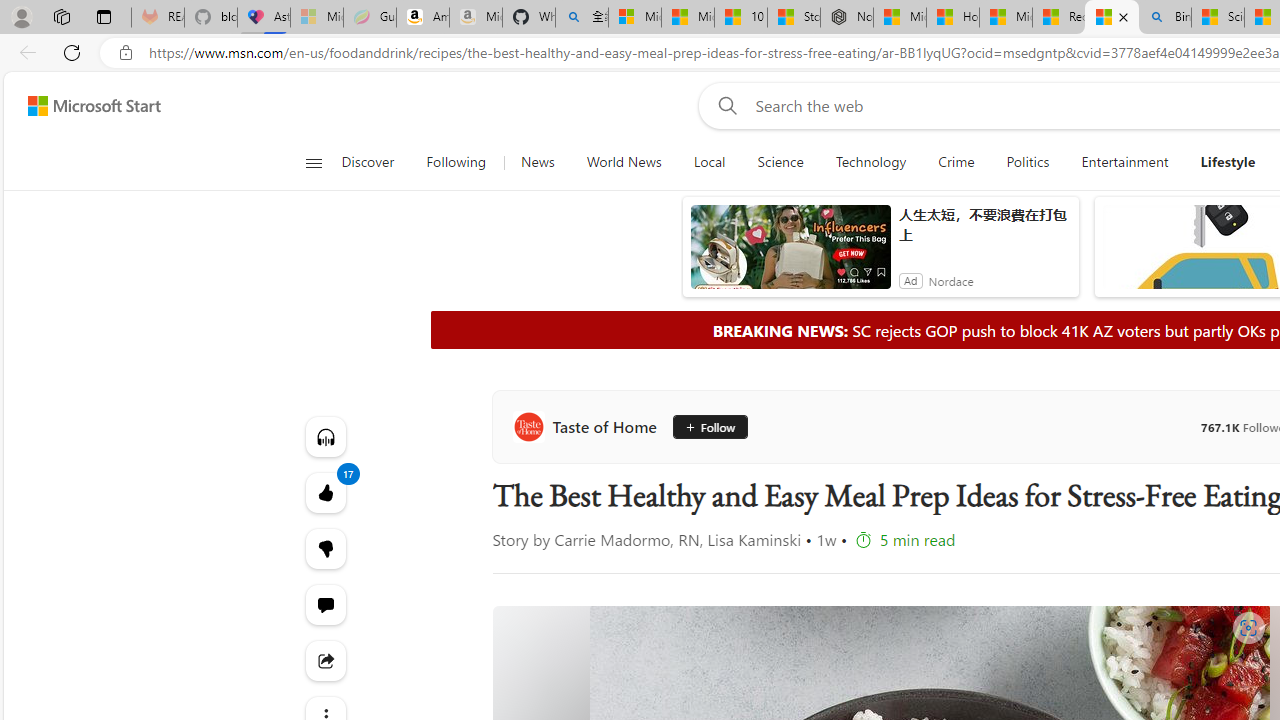 This screenshot has width=1280, height=720. What do you see at coordinates (1124, 162) in the screenshot?
I see `Entertainment` at bounding box center [1124, 162].